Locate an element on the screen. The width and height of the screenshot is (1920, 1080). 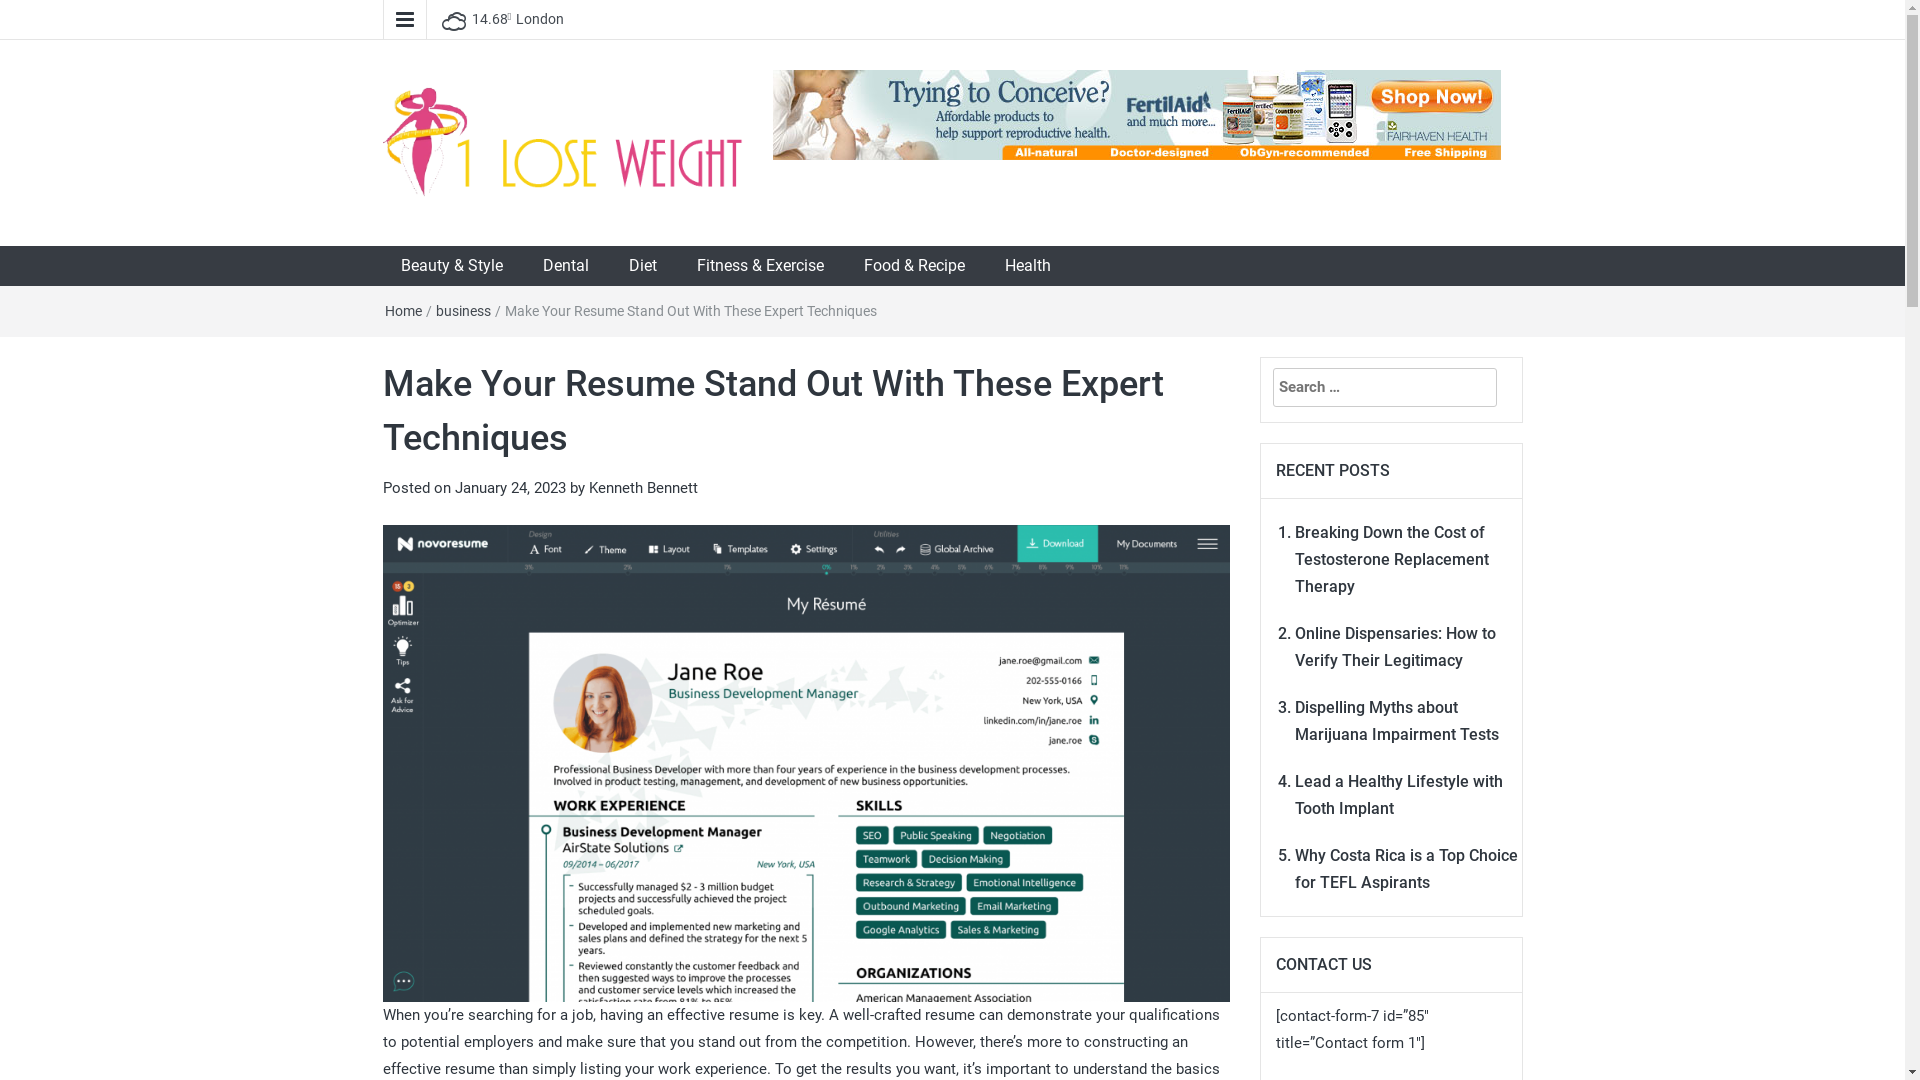
Beauty & Style is located at coordinates (451, 266).